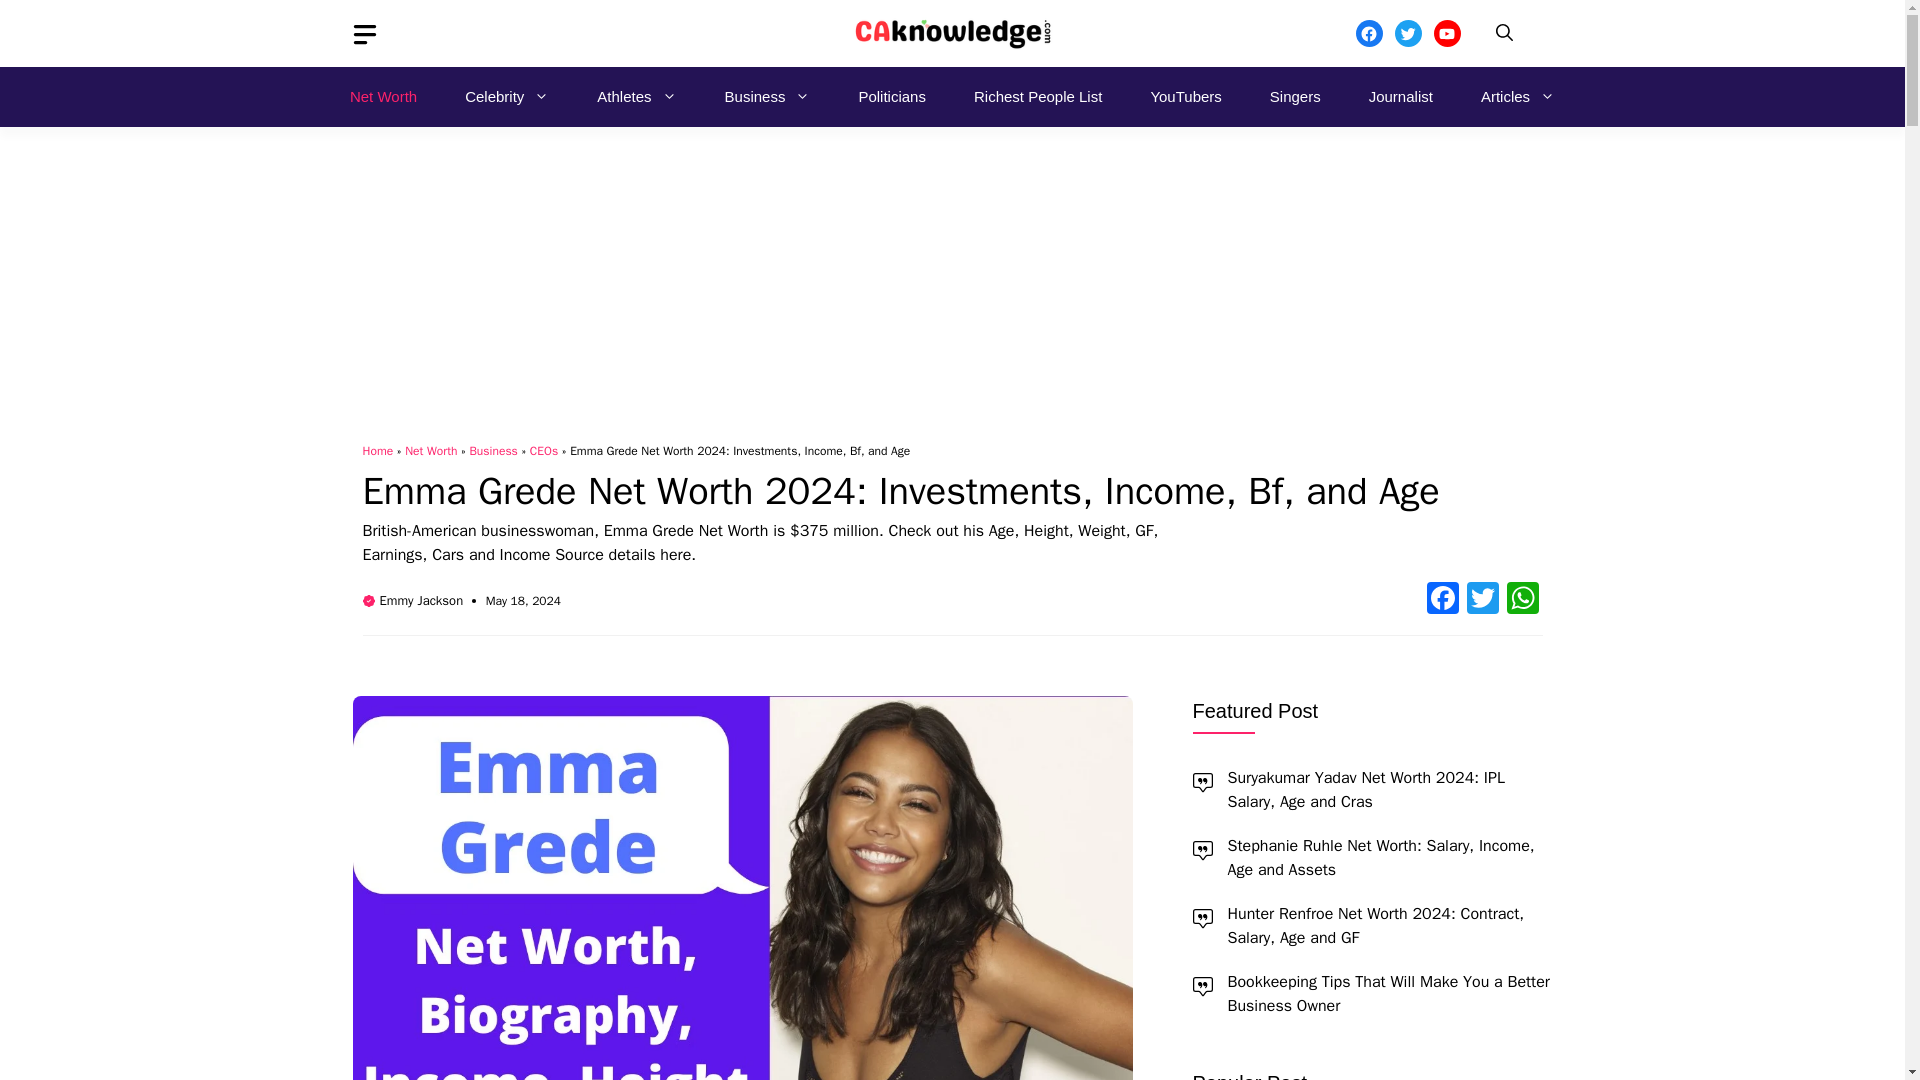  What do you see at coordinates (1442, 600) in the screenshot?
I see `Facebook` at bounding box center [1442, 600].